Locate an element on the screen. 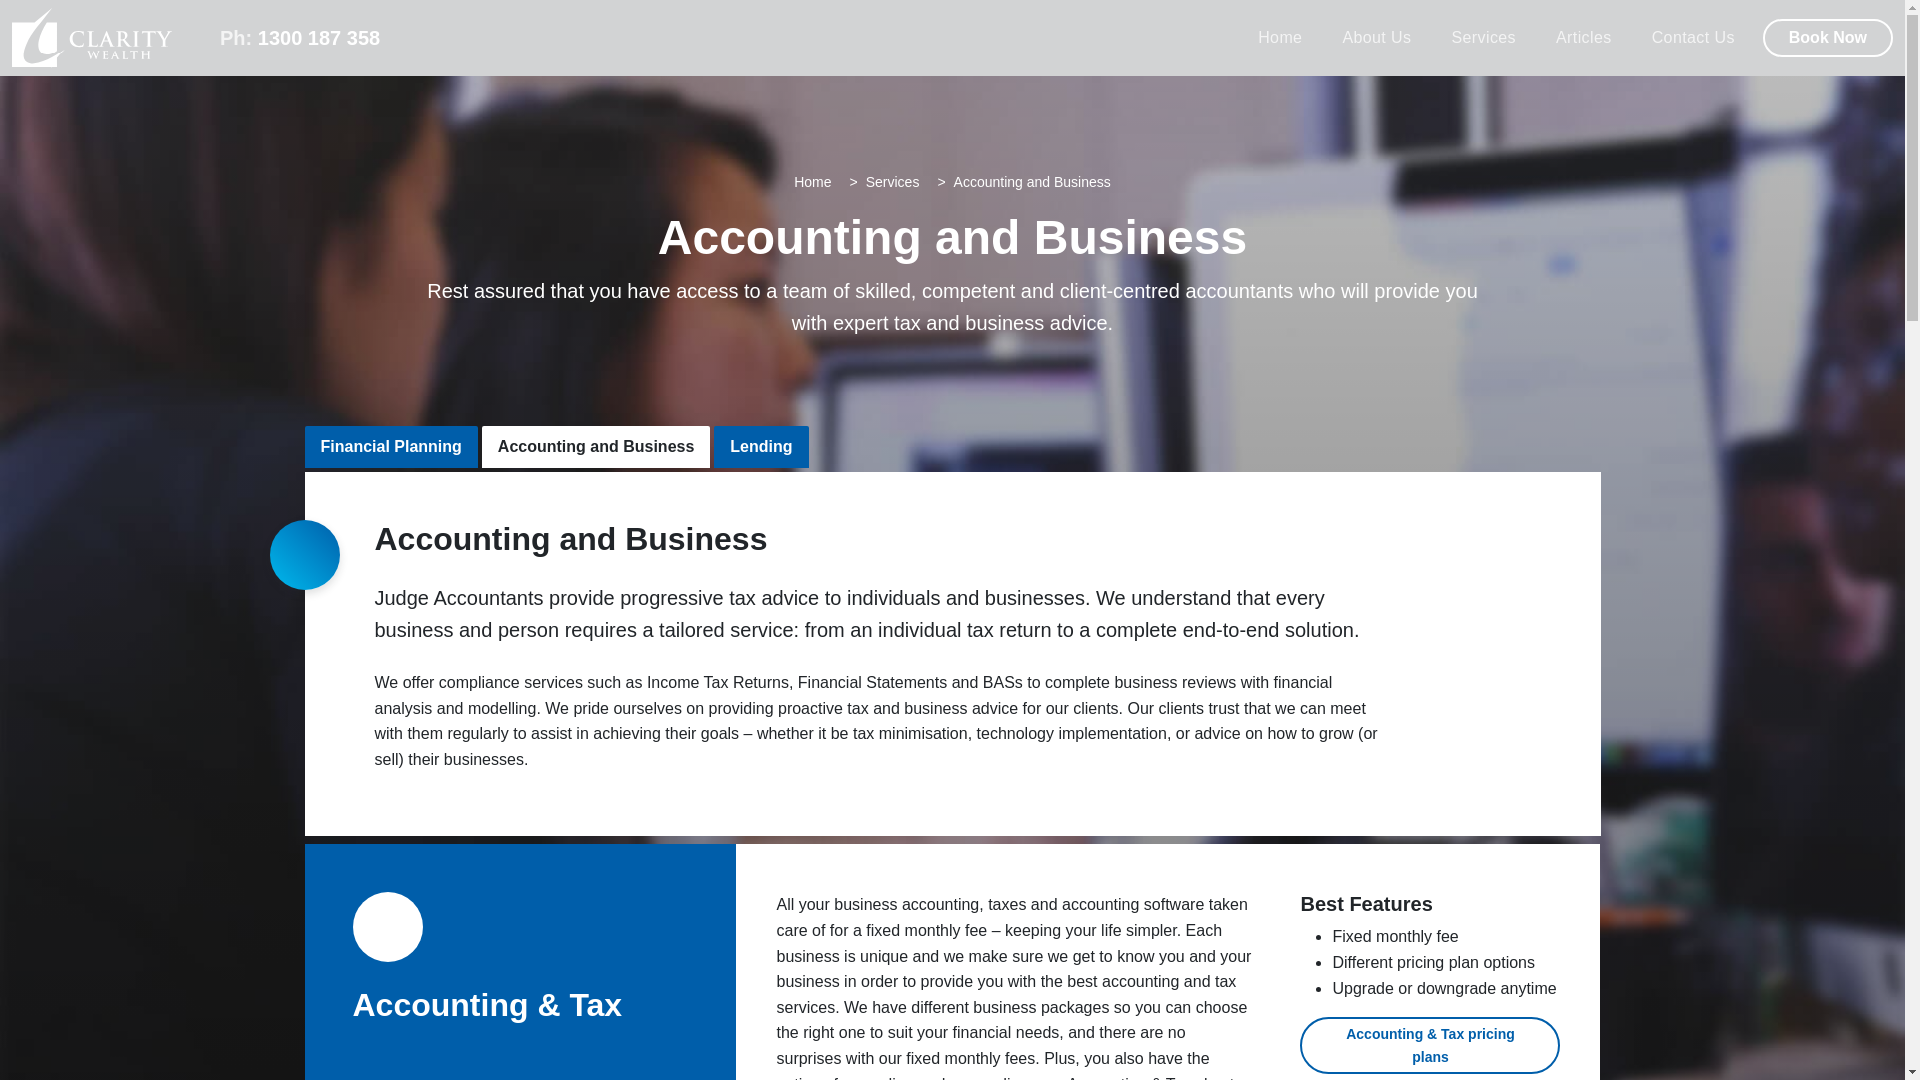 The image size is (1920, 1080). Accounting and Business is located at coordinates (596, 446).